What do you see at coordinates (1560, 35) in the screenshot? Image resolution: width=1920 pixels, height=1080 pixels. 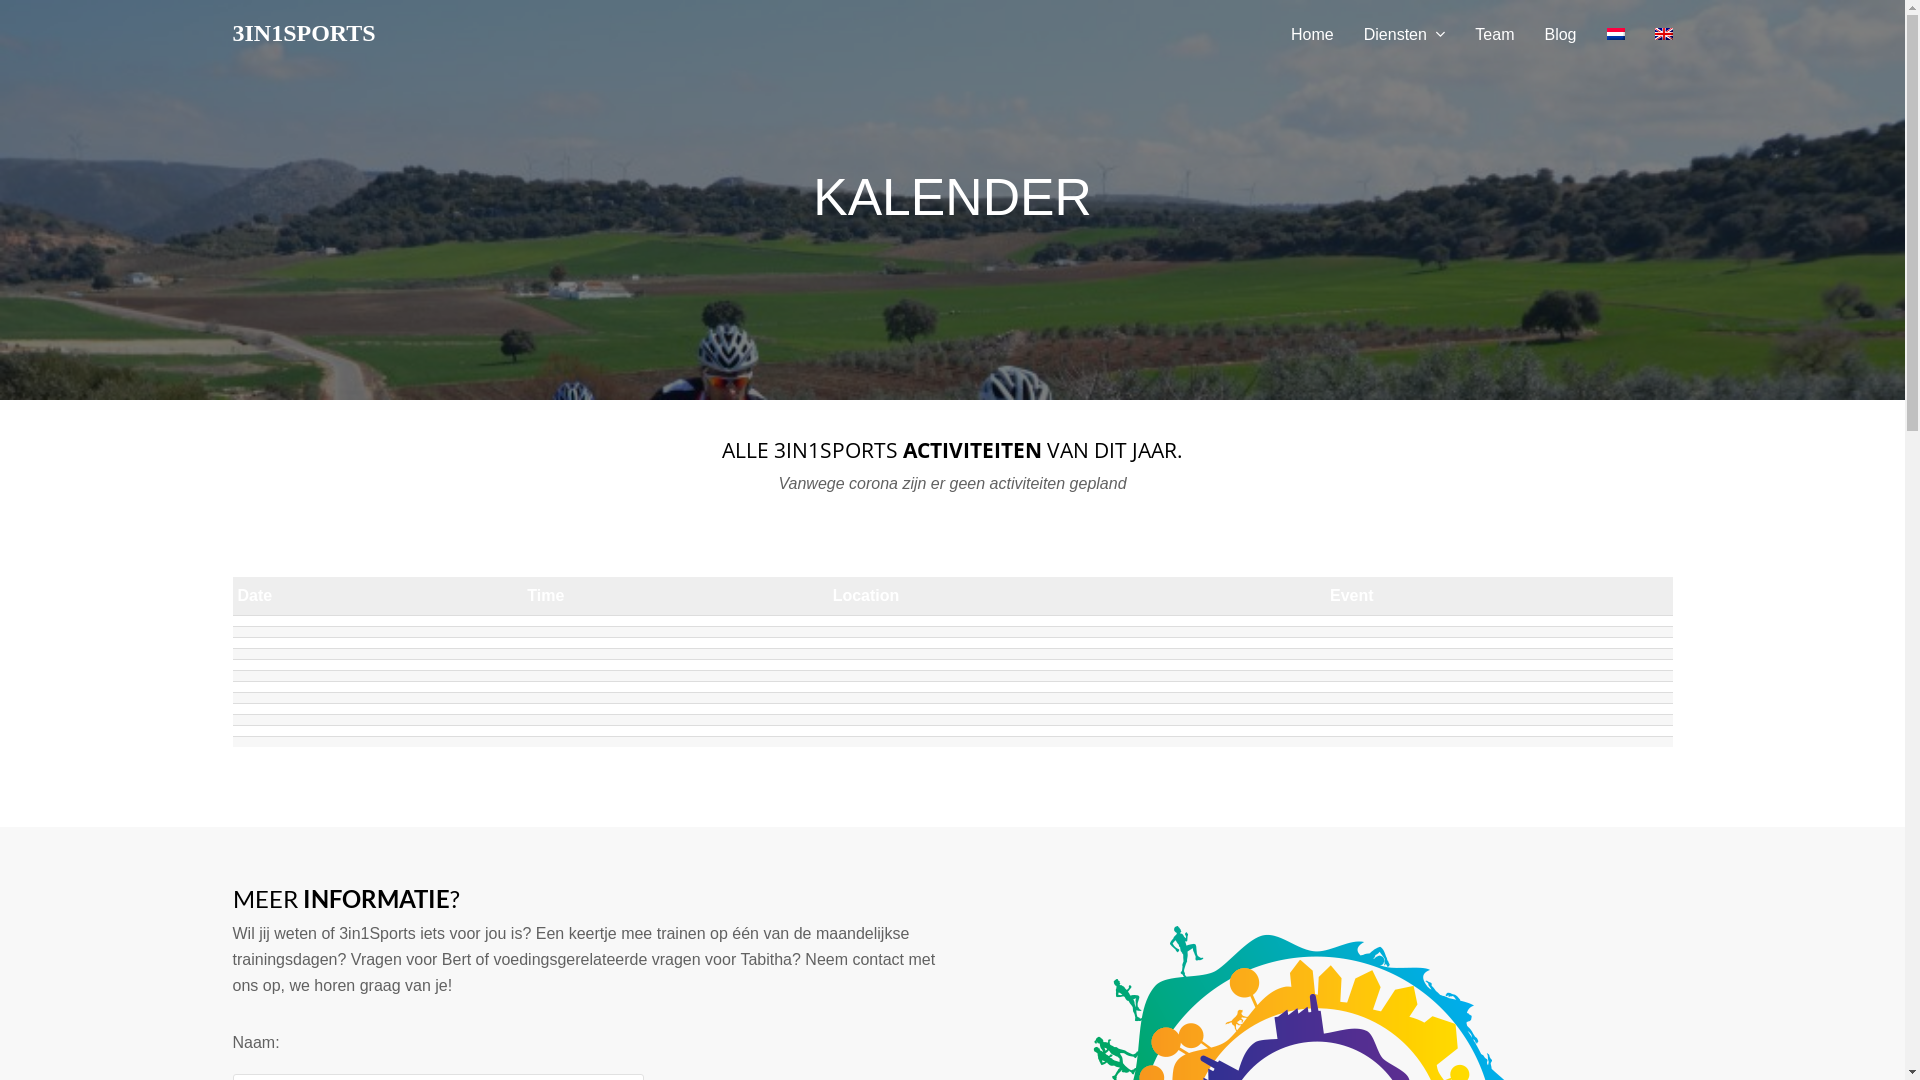 I see `Blog` at bounding box center [1560, 35].